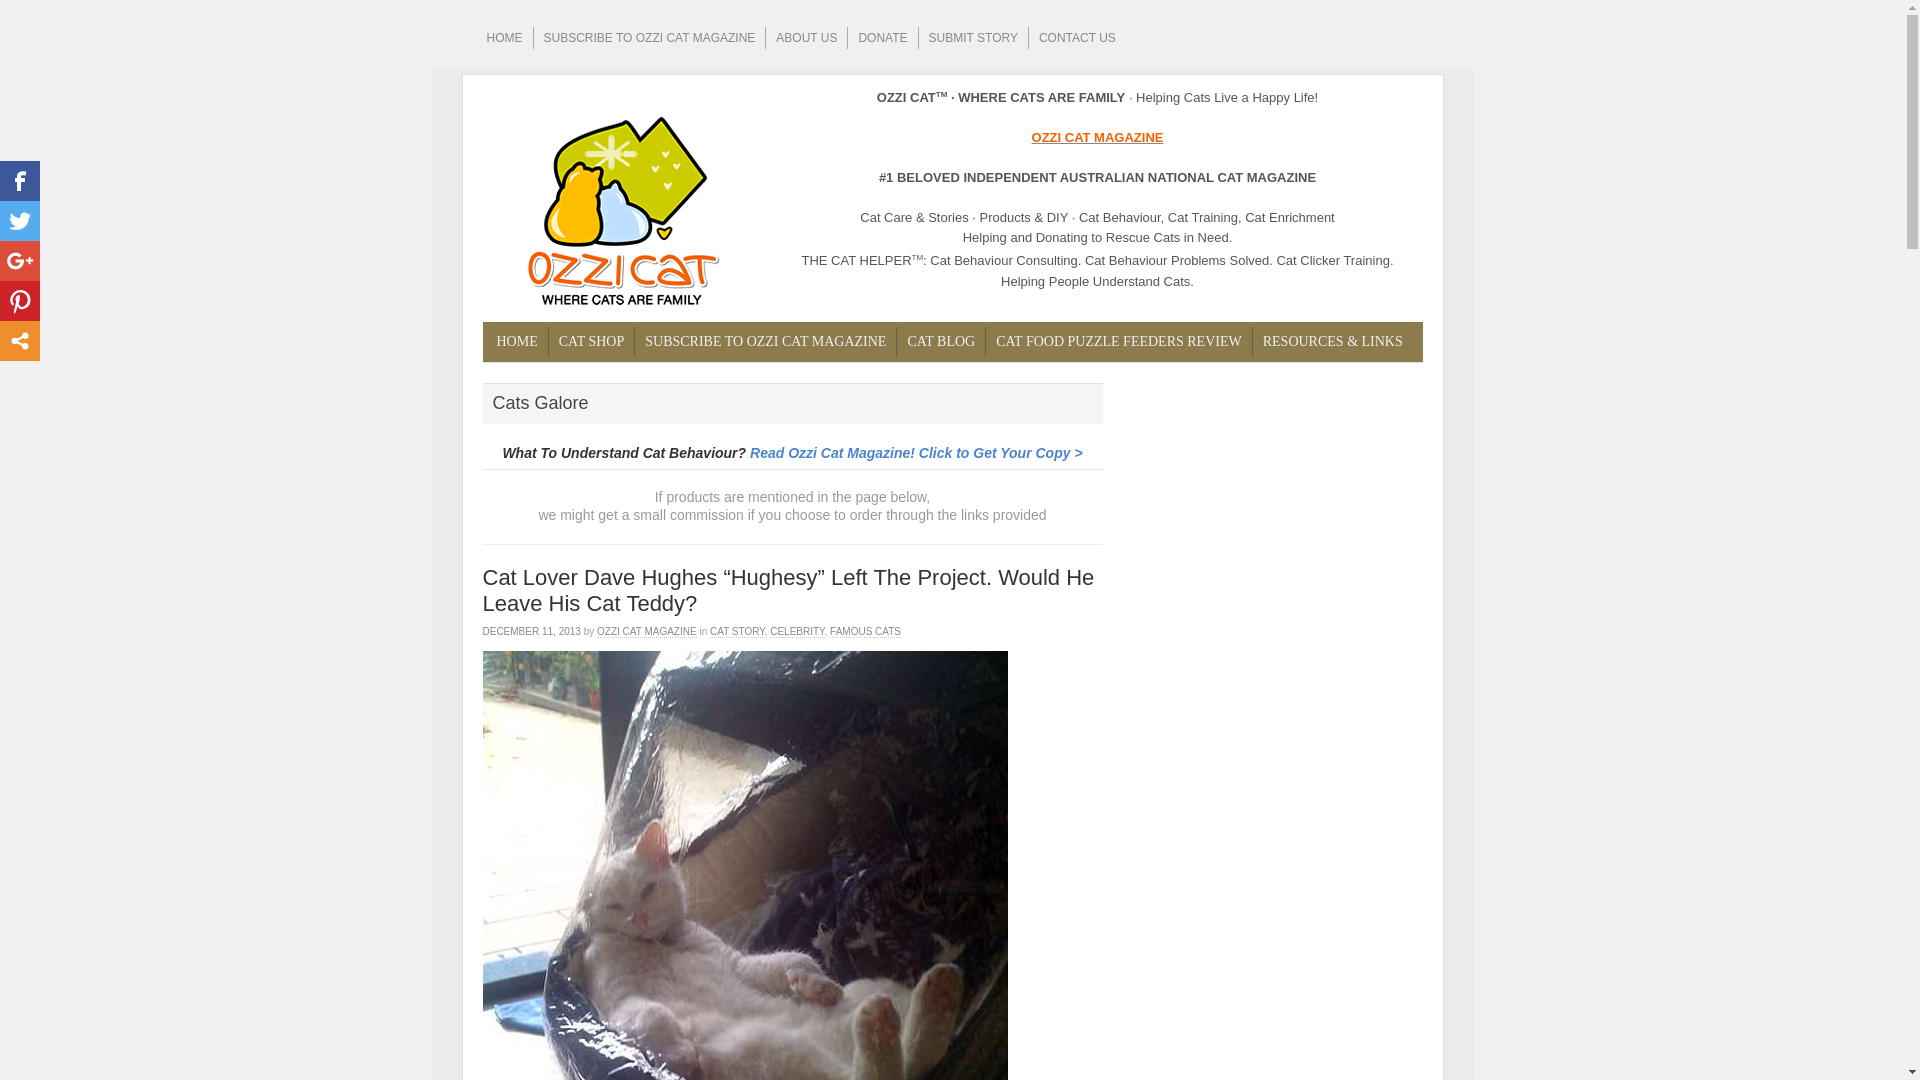  What do you see at coordinates (648, 38) in the screenshot?
I see `SUBSCRIBE TO OZZI CAT MAGAZINE` at bounding box center [648, 38].